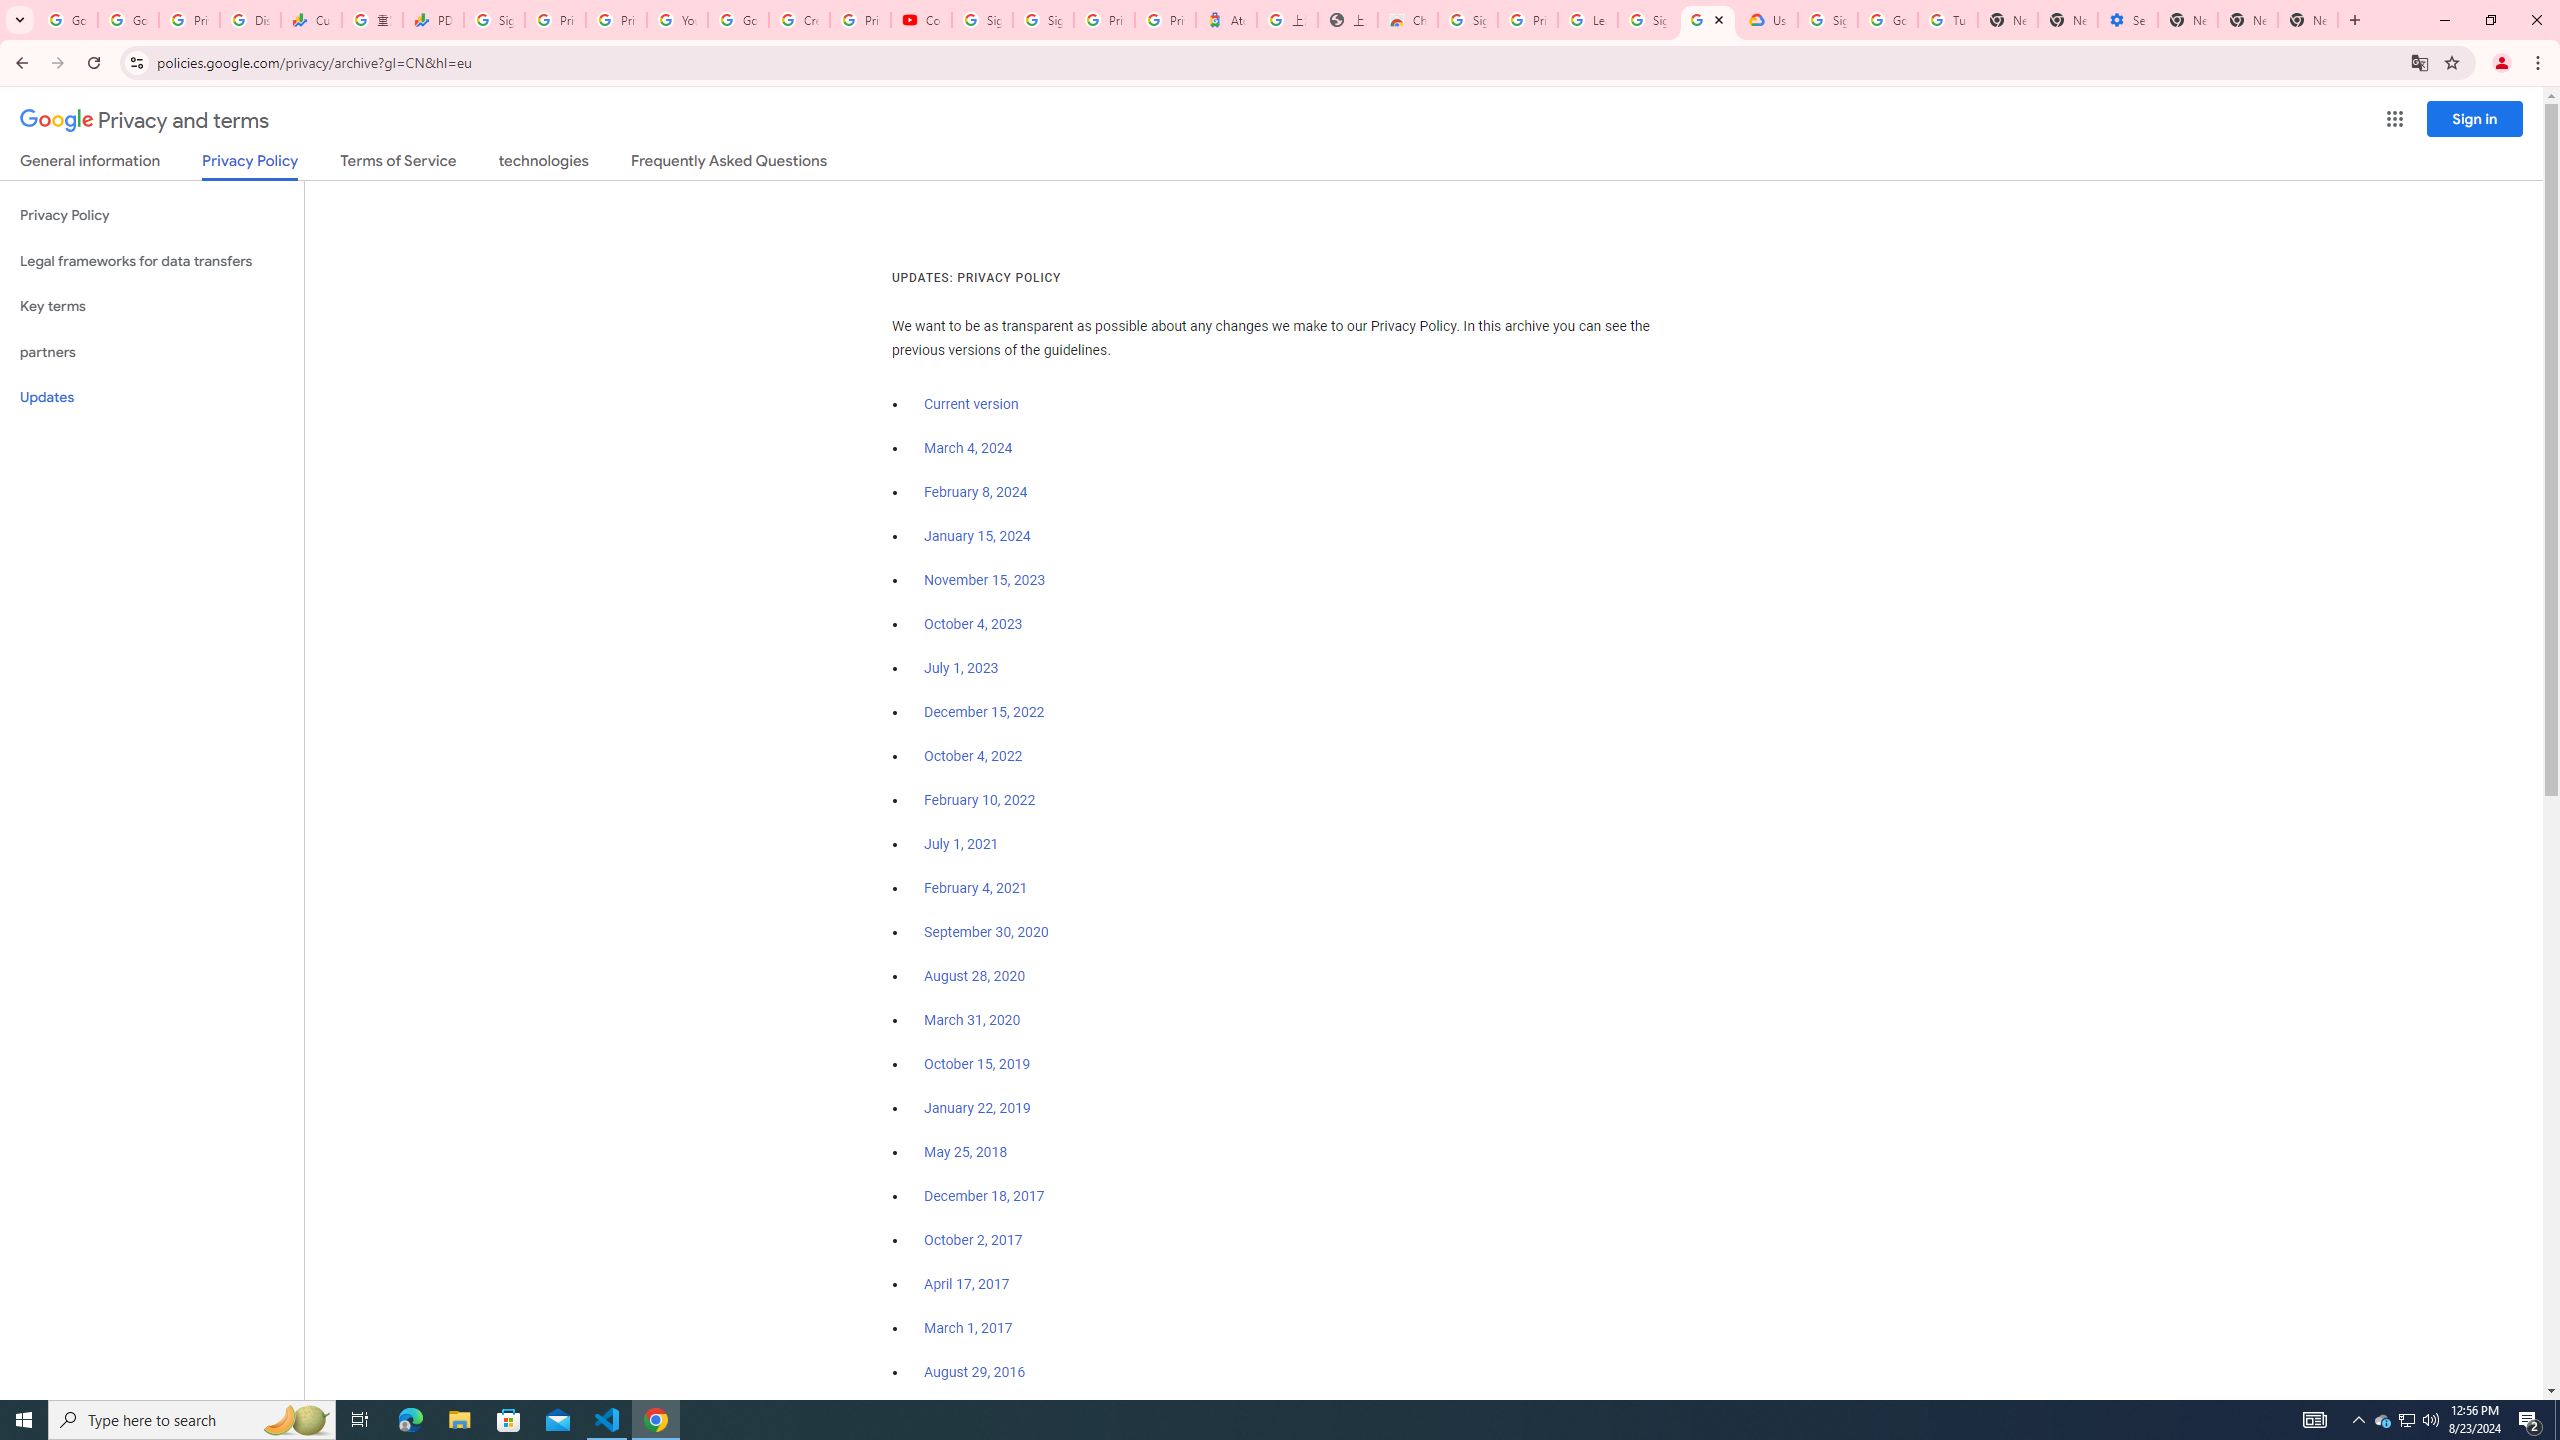 The height and width of the screenshot is (1440, 2560). Describe the element at coordinates (972, 1020) in the screenshot. I see `March 31, 2020` at that location.